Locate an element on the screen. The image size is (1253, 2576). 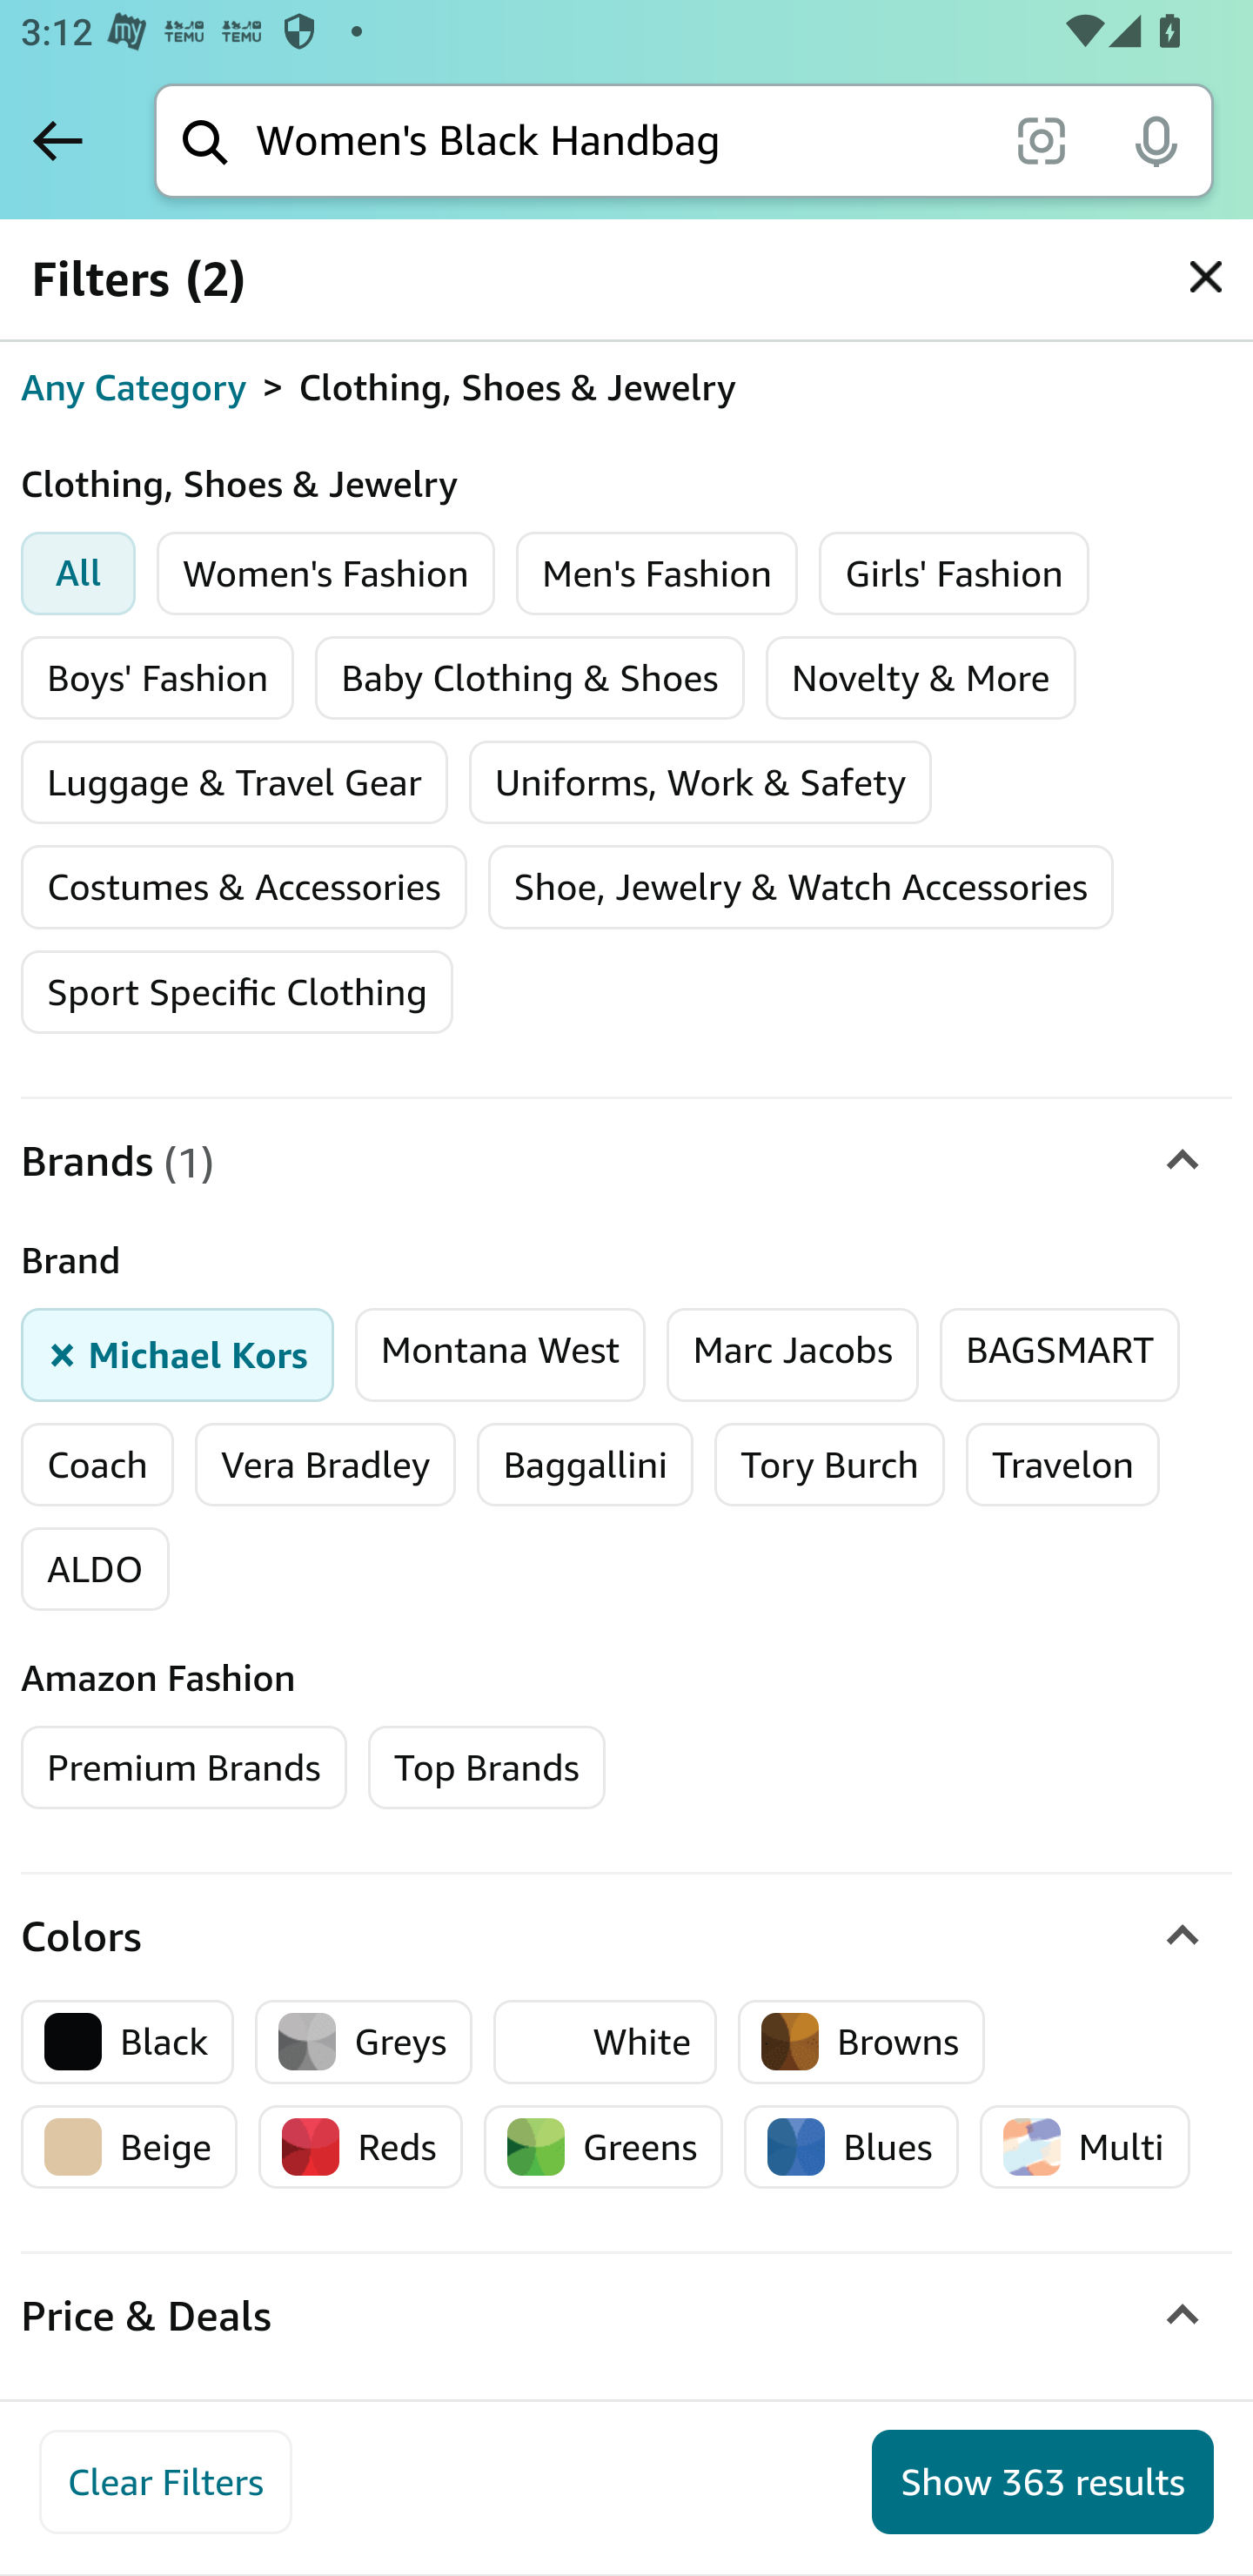
Baggallini is located at coordinates (584, 1464).